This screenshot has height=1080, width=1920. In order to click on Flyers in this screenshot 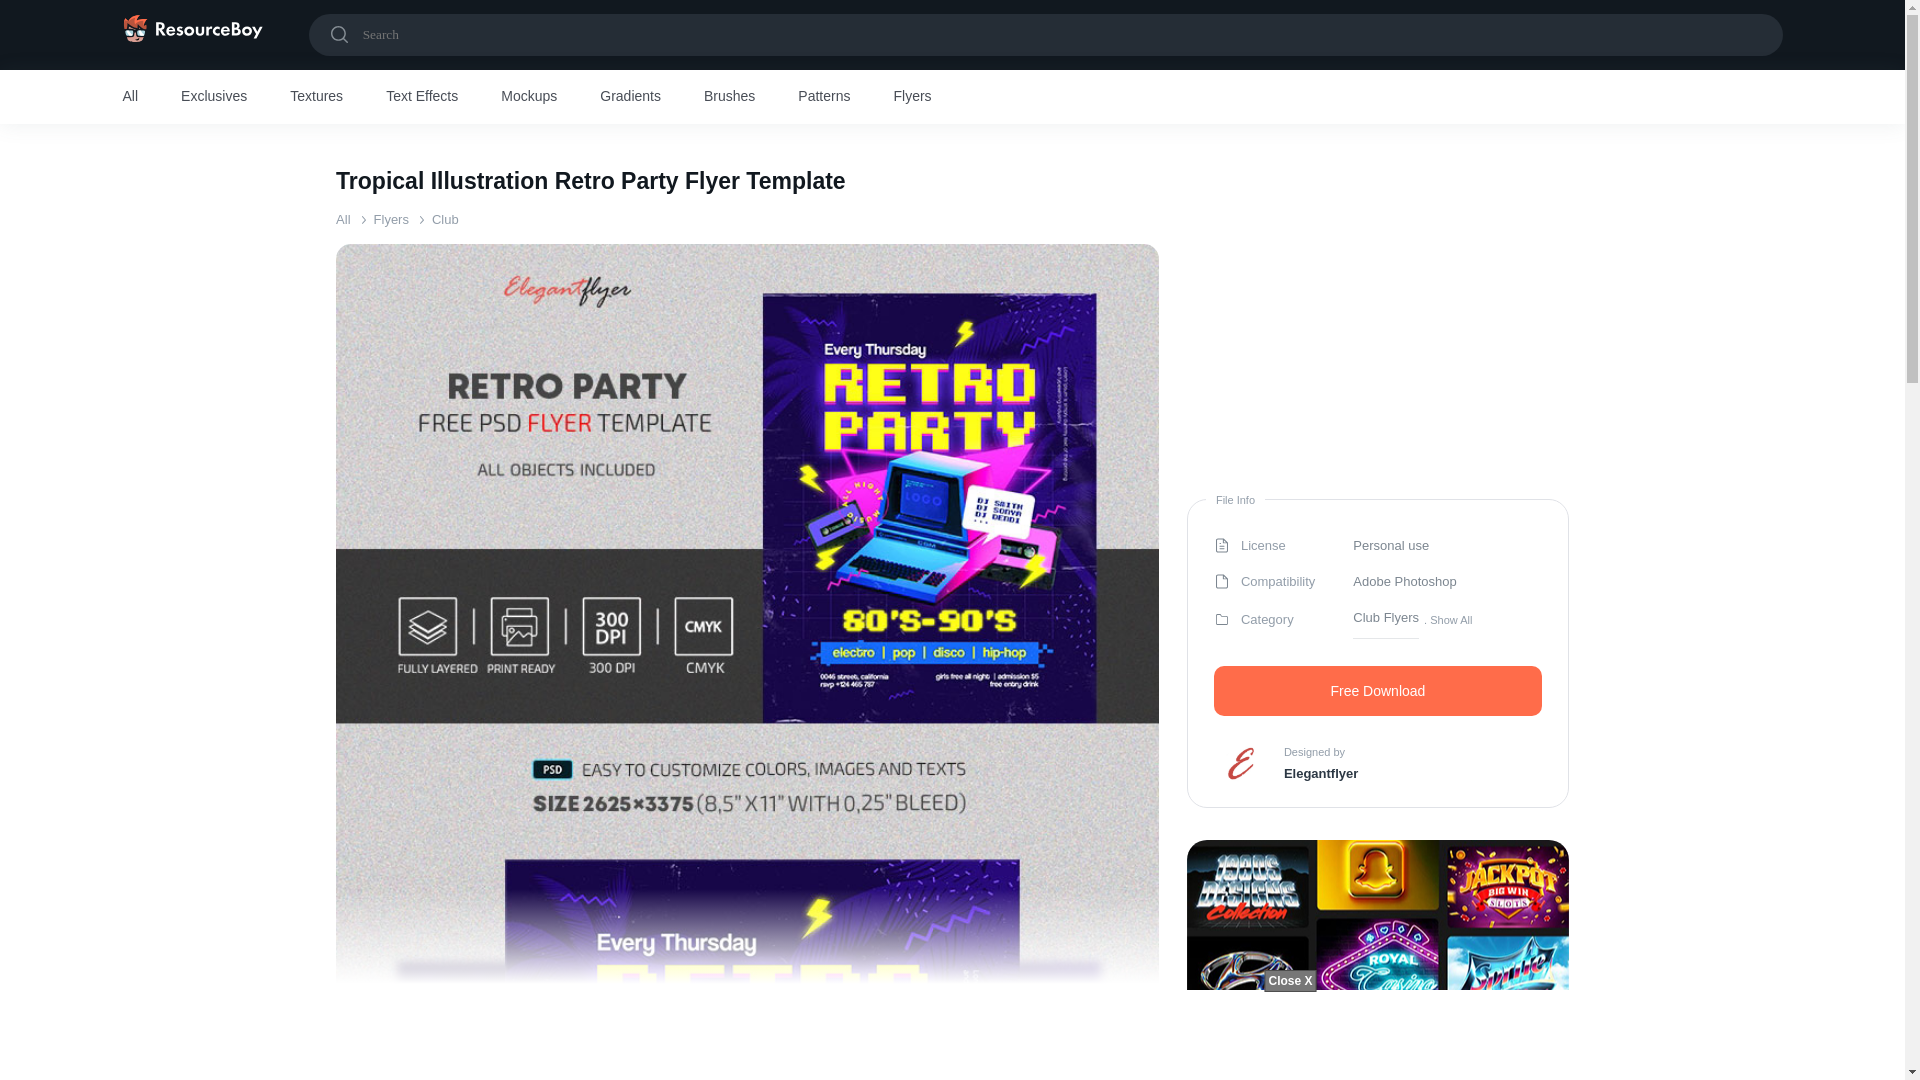, I will do `click(391, 218)`.